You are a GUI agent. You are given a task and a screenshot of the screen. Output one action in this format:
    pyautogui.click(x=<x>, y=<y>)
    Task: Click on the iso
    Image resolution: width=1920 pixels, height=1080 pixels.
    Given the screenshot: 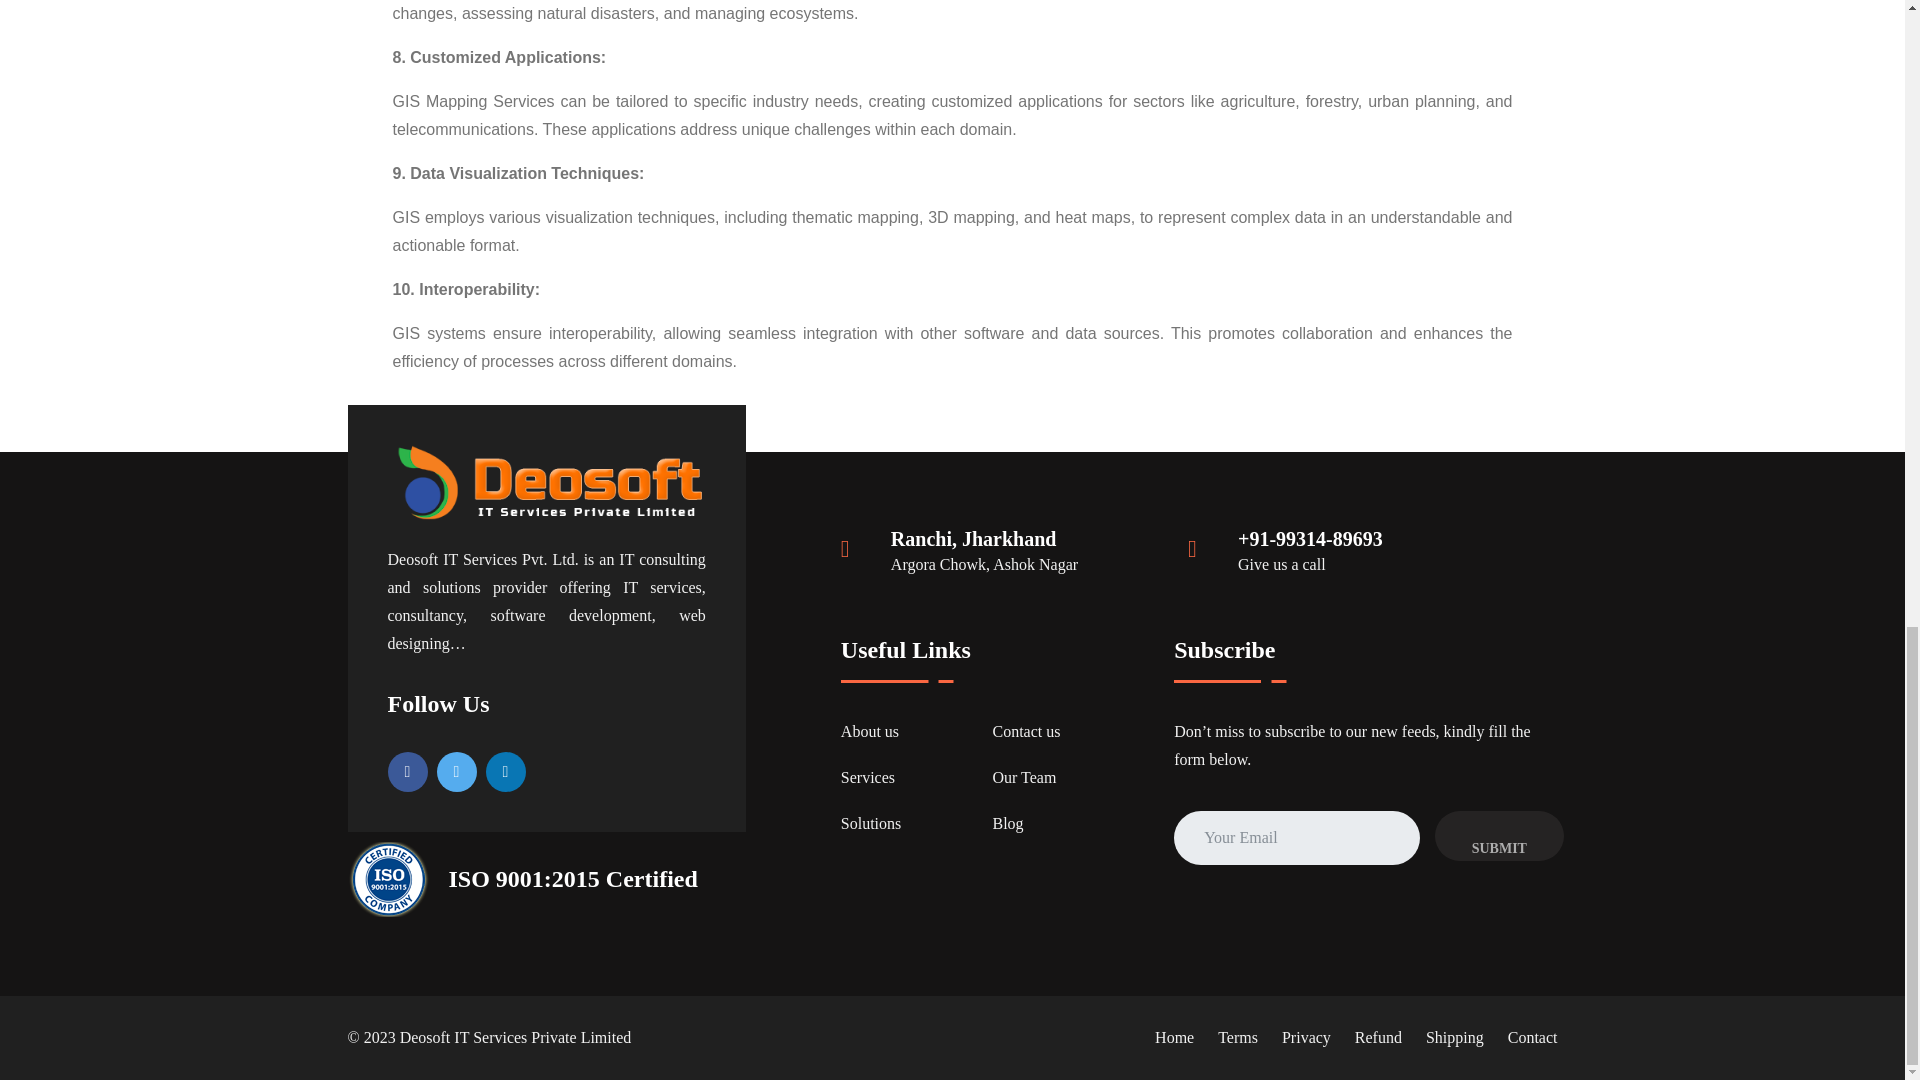 What is the action you would take?
    pyautogui.click(x=388, y=879)
    